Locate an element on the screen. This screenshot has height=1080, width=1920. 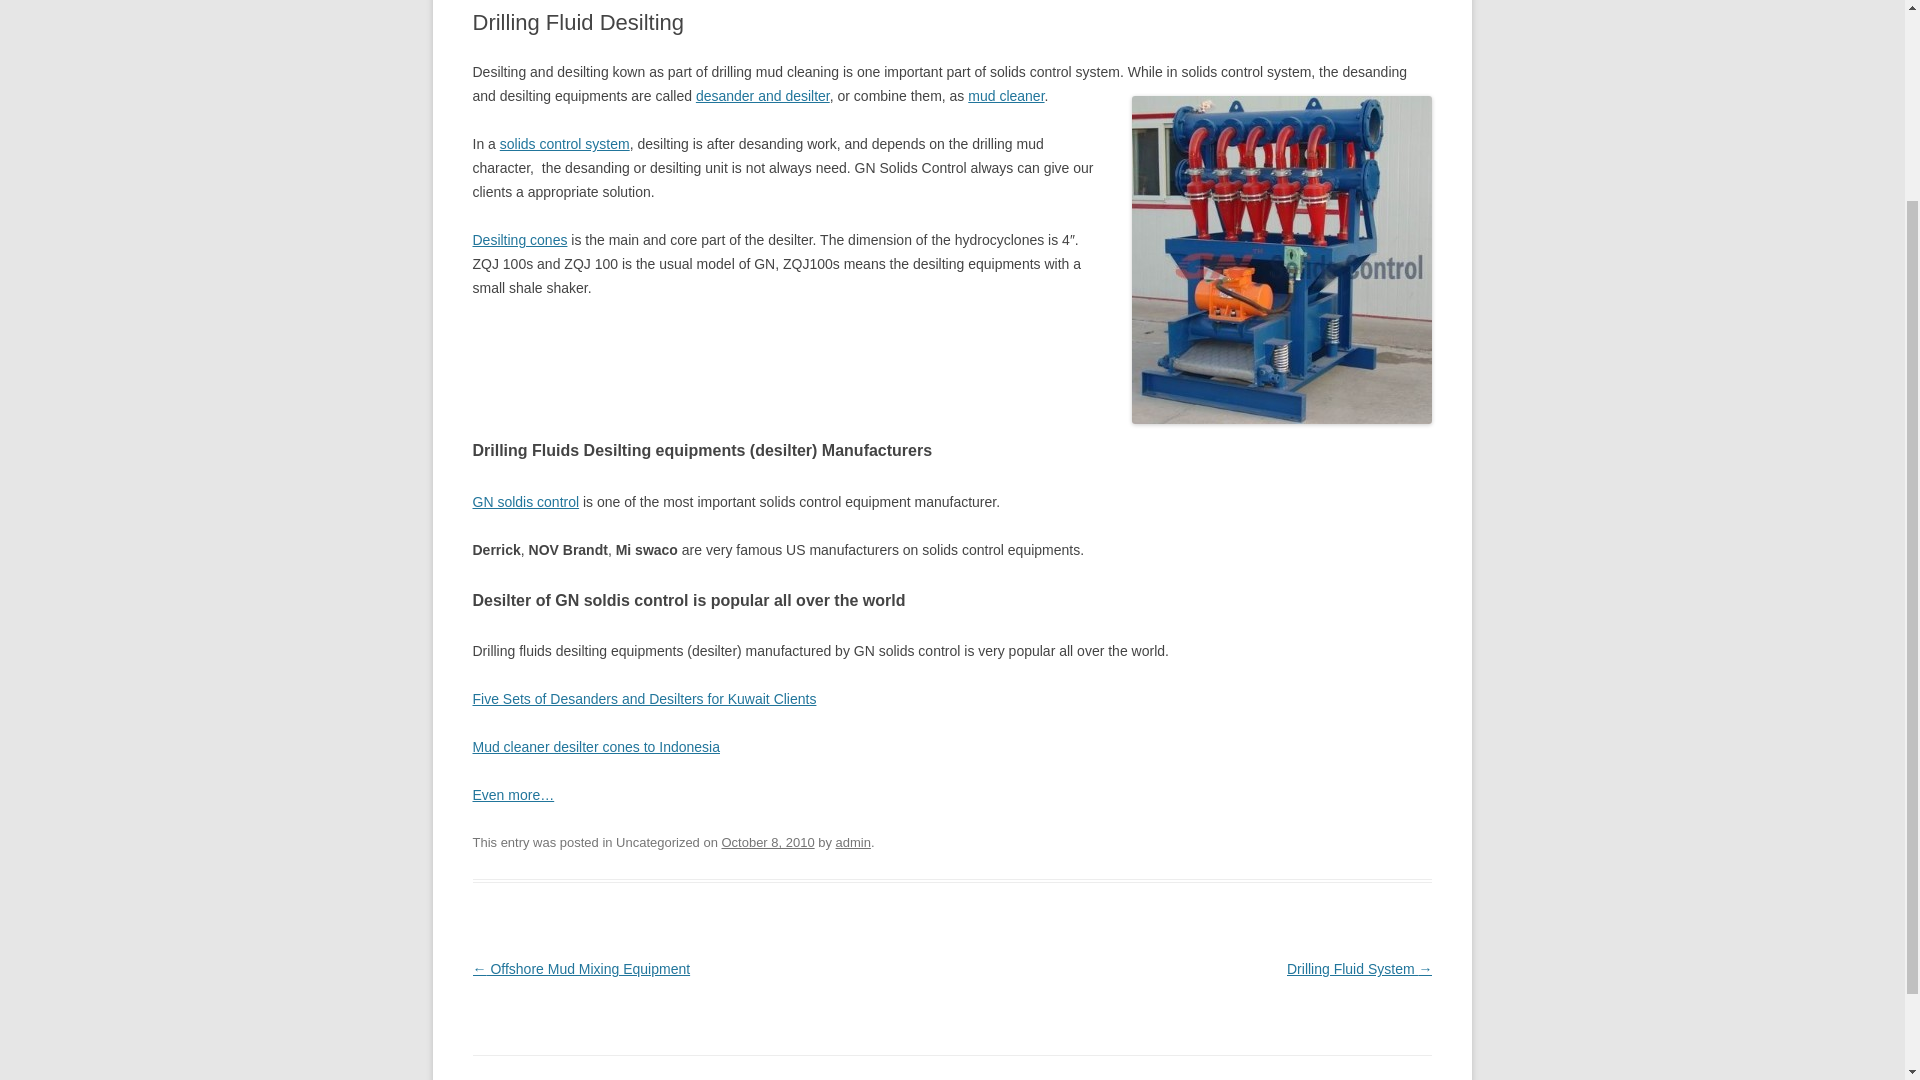
mud cleaner is located at coordinates (1006, 95).